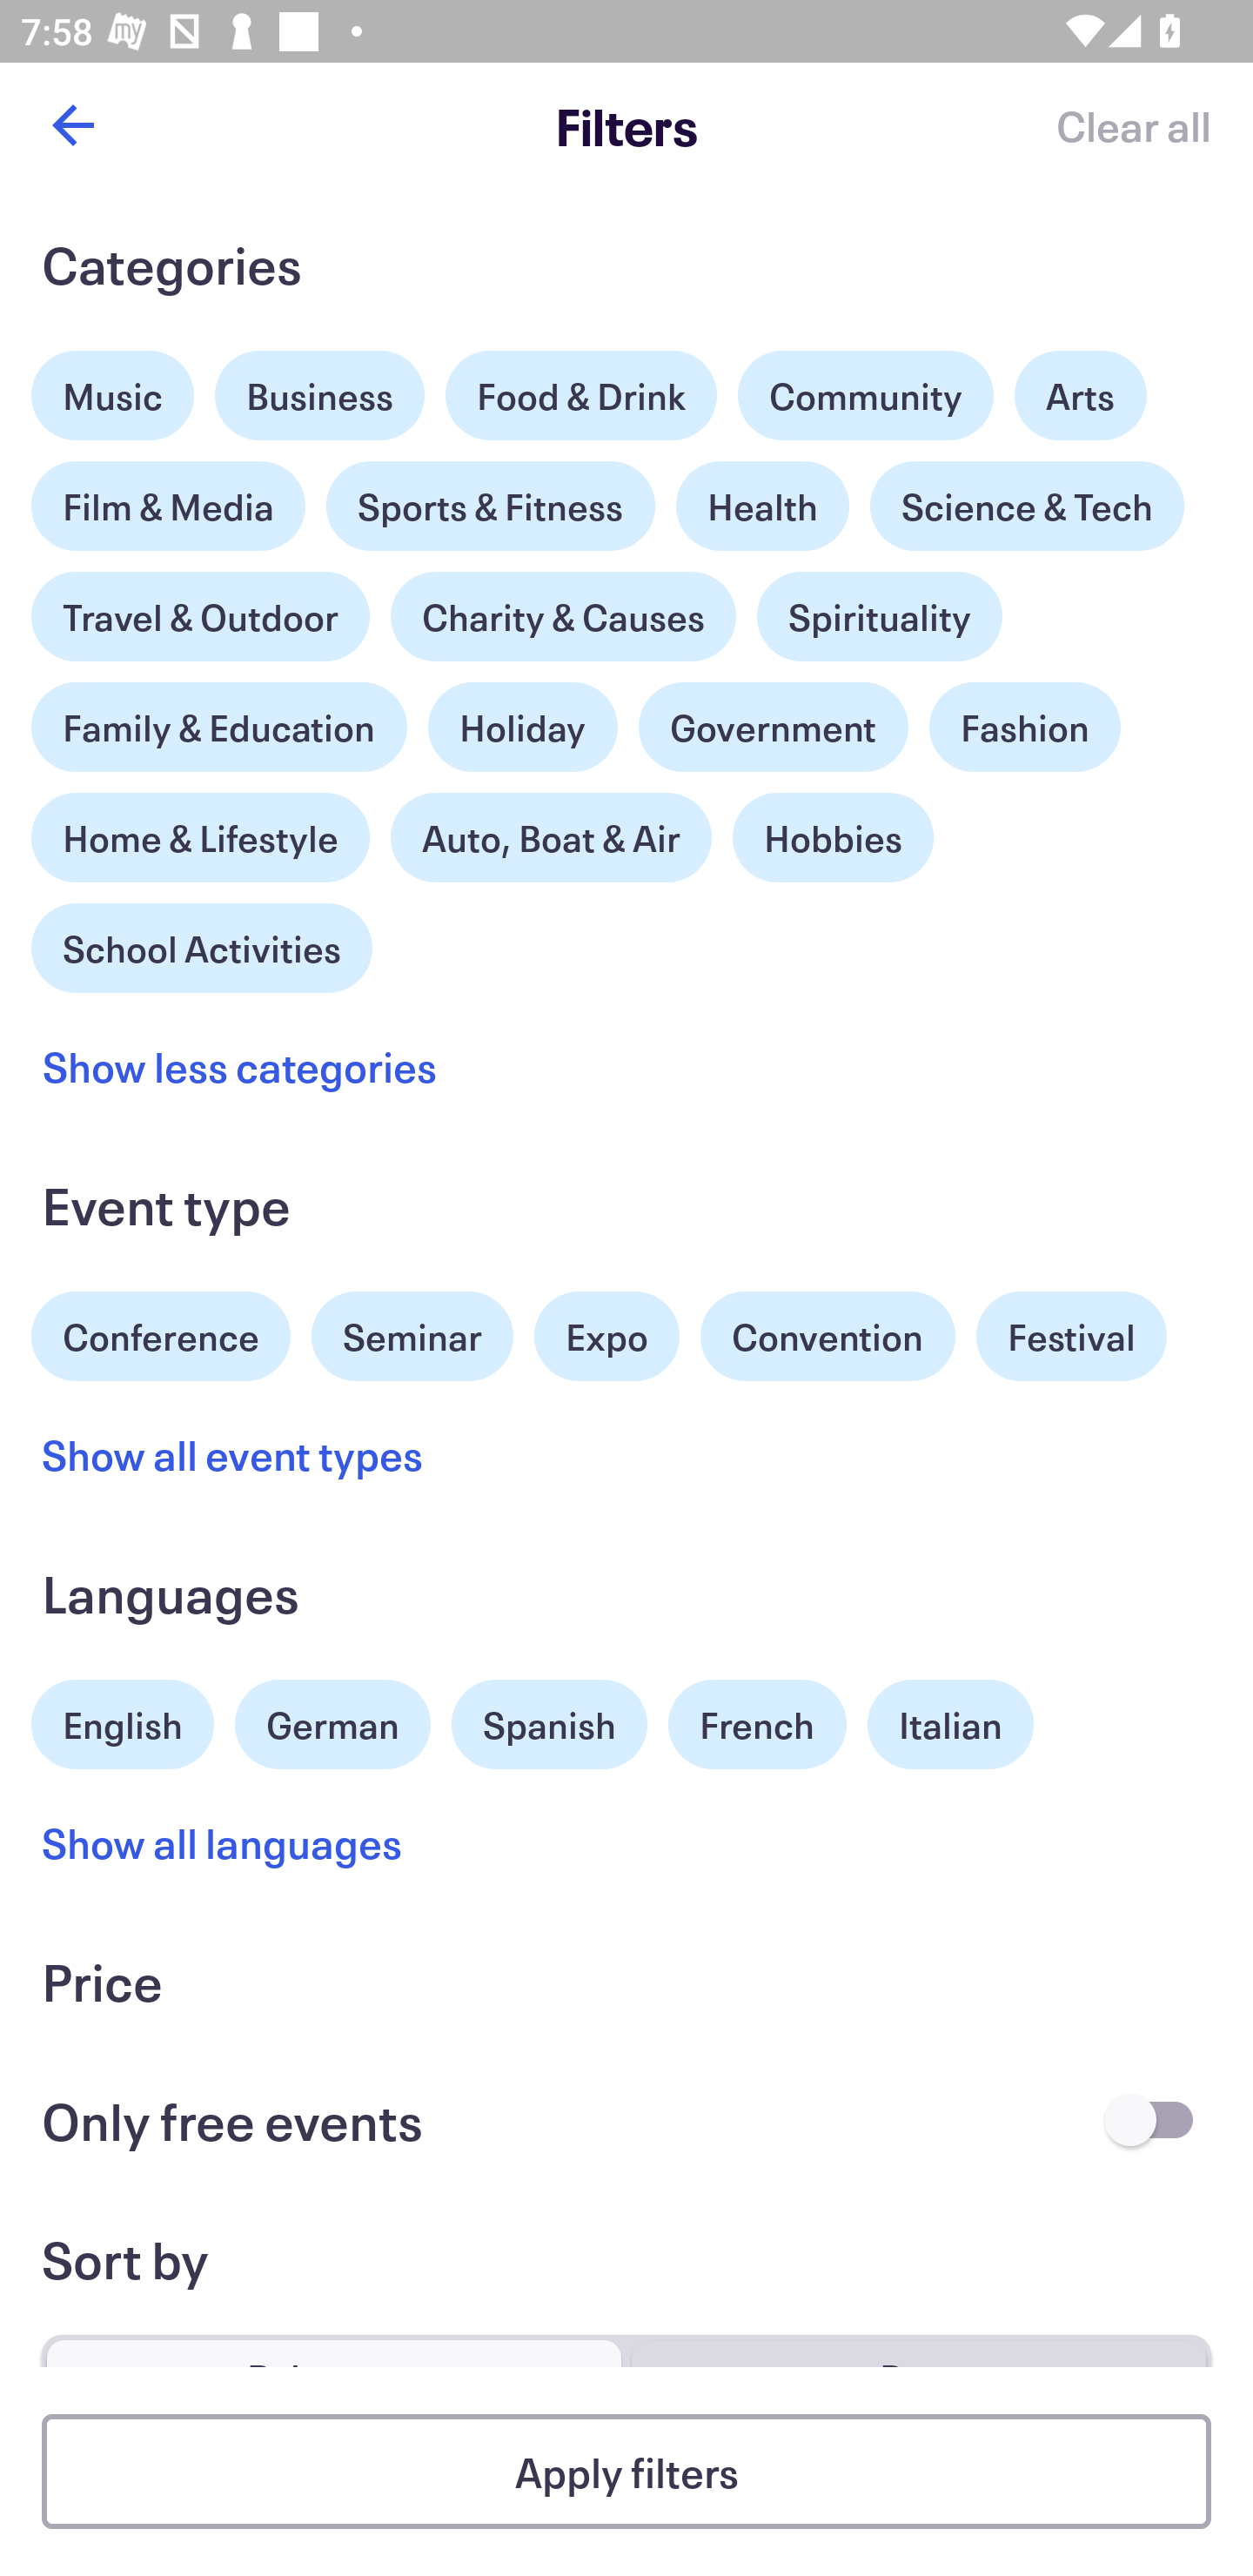 This screenshot has height=2576, width=1253. I want to click on Back button, so click(72, 125).